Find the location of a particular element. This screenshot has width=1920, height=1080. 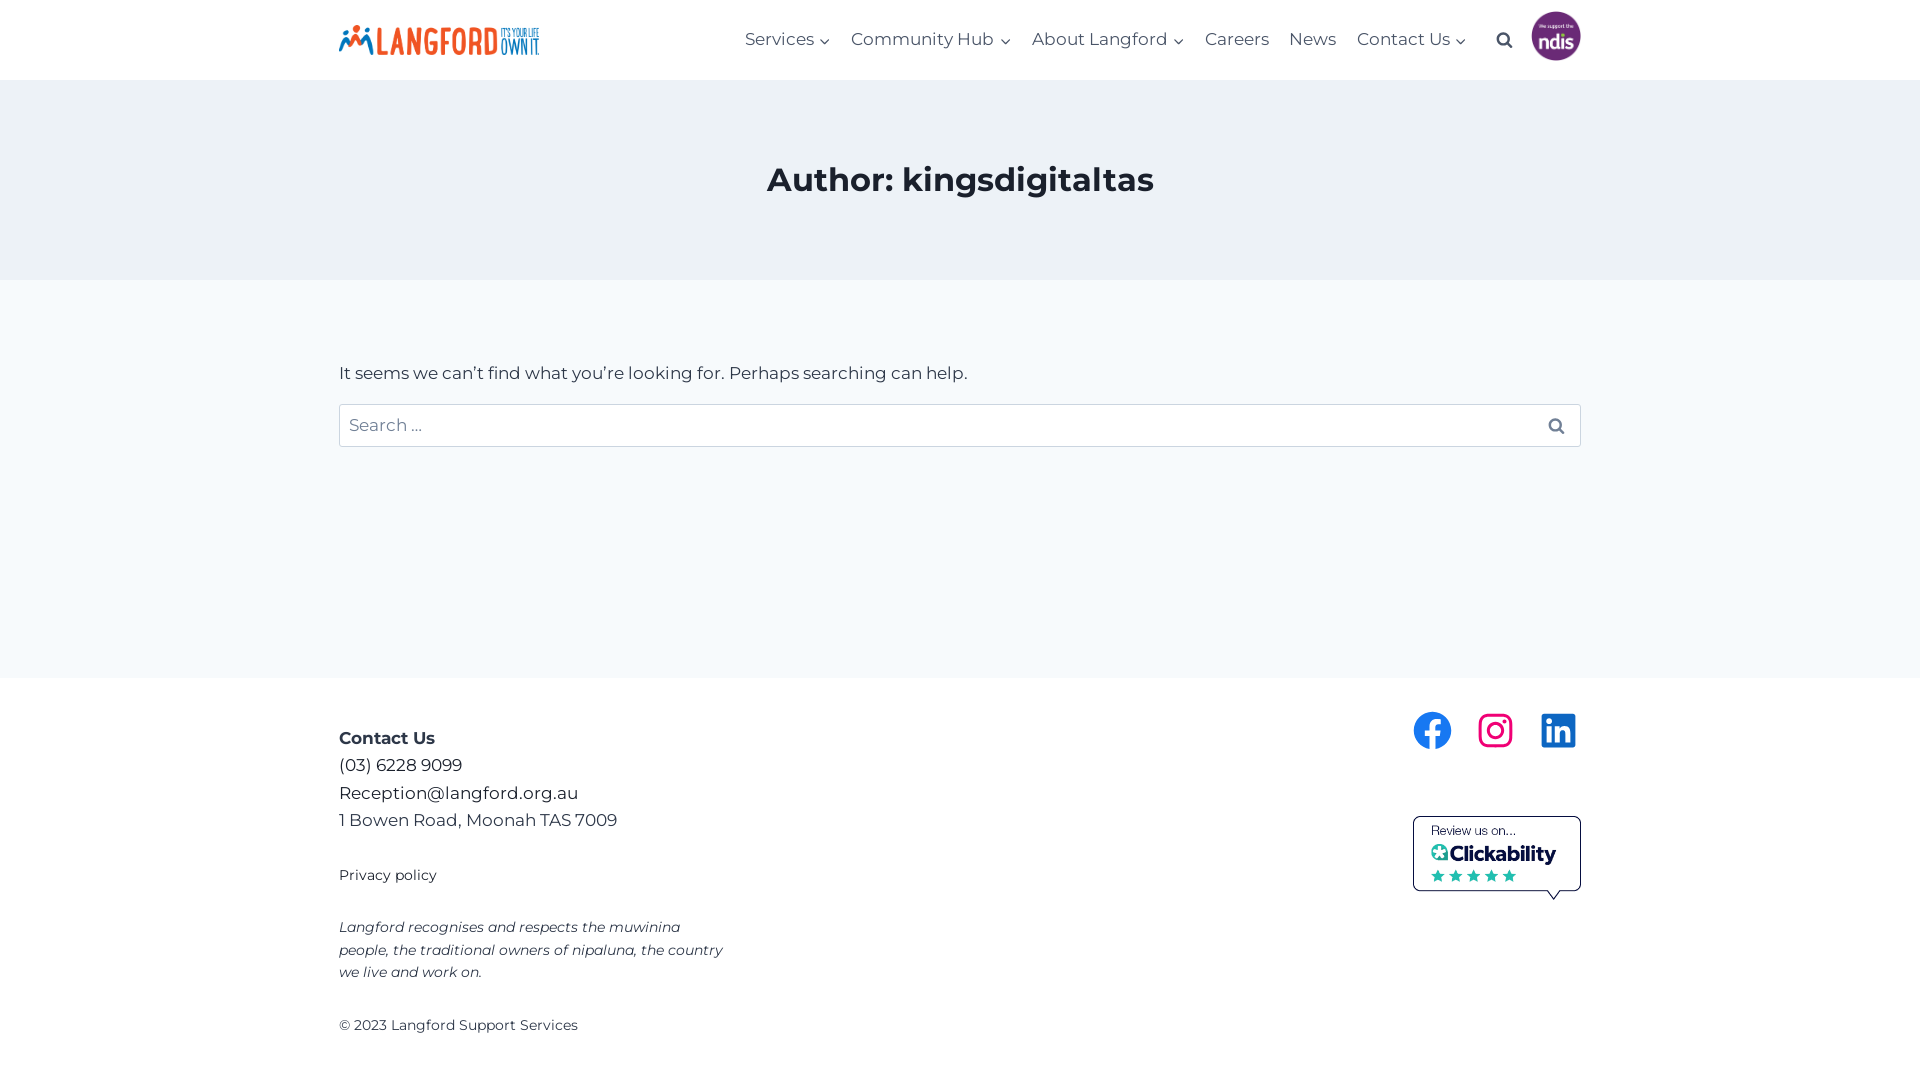

News is located at coordinates (1312, 40).